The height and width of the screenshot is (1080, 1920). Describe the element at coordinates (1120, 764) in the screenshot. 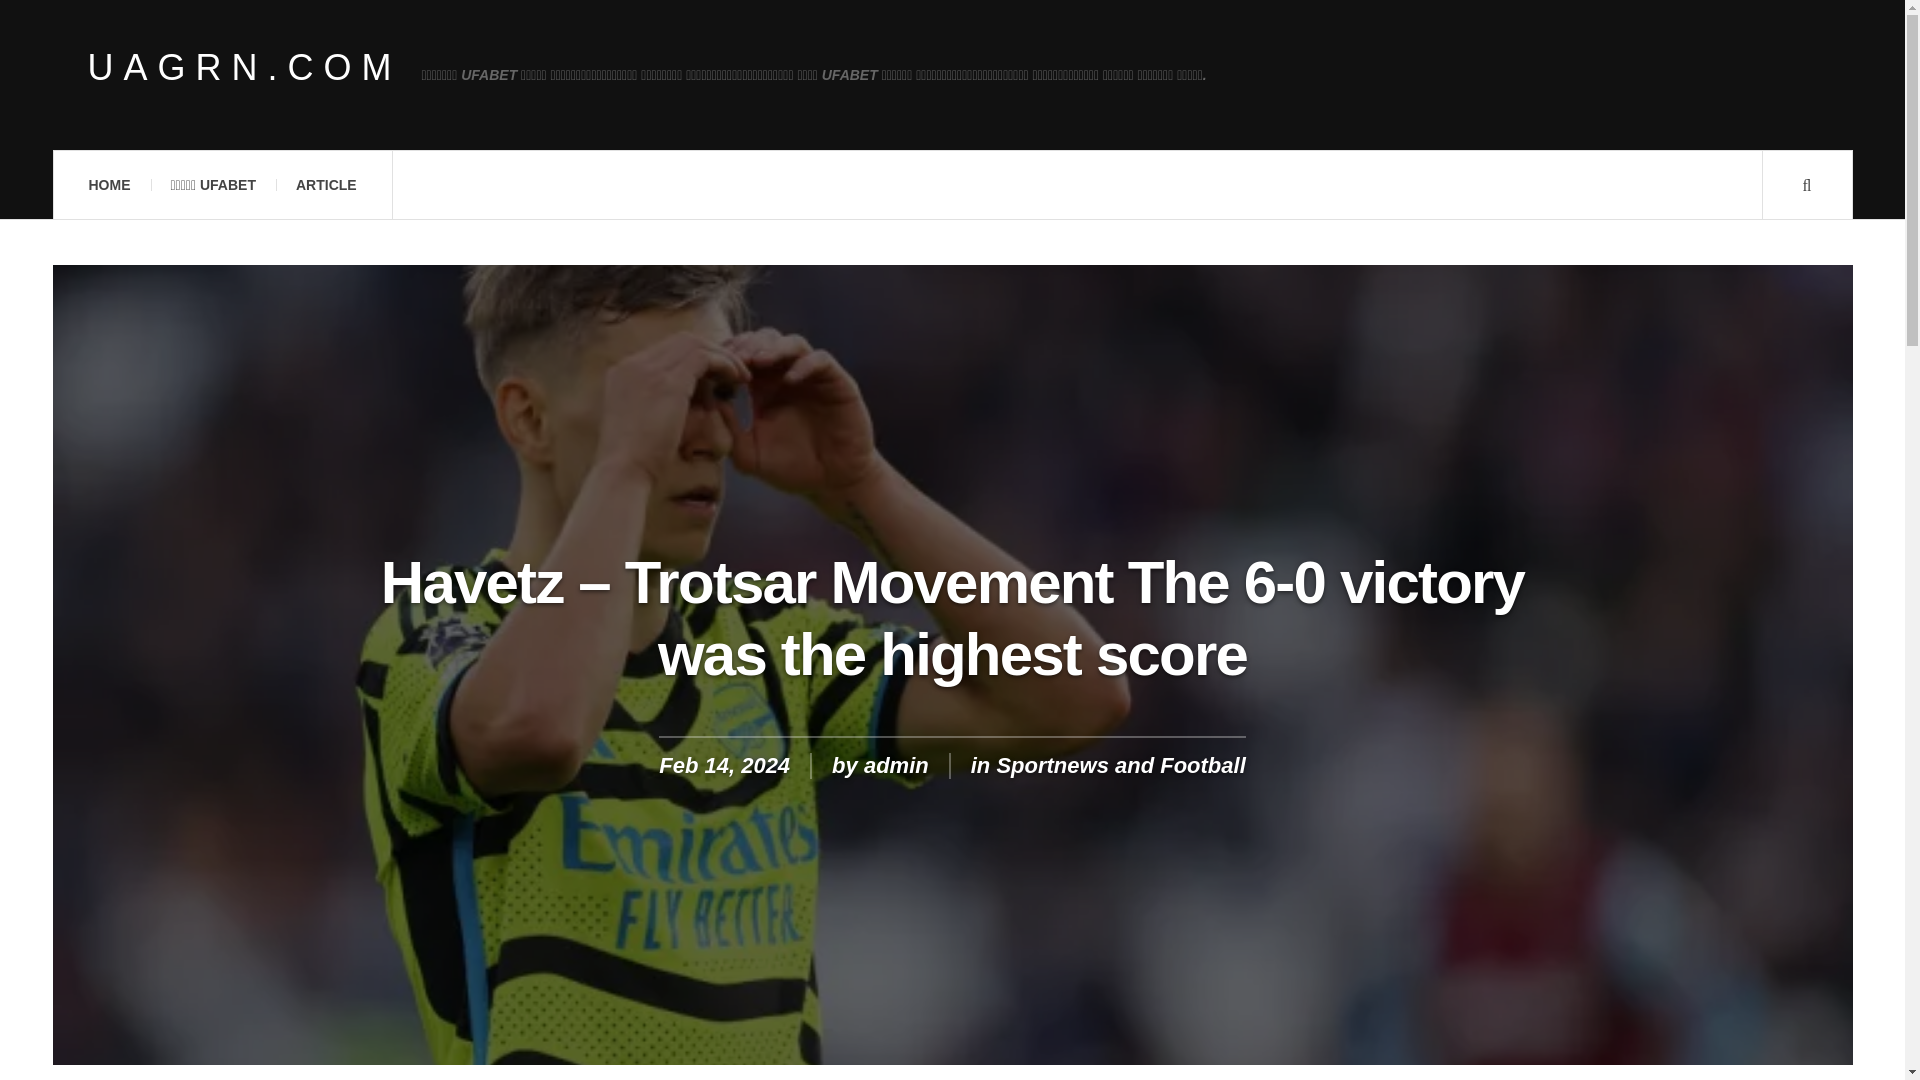

I see `View all posts in Sportnews and Football` at that location.